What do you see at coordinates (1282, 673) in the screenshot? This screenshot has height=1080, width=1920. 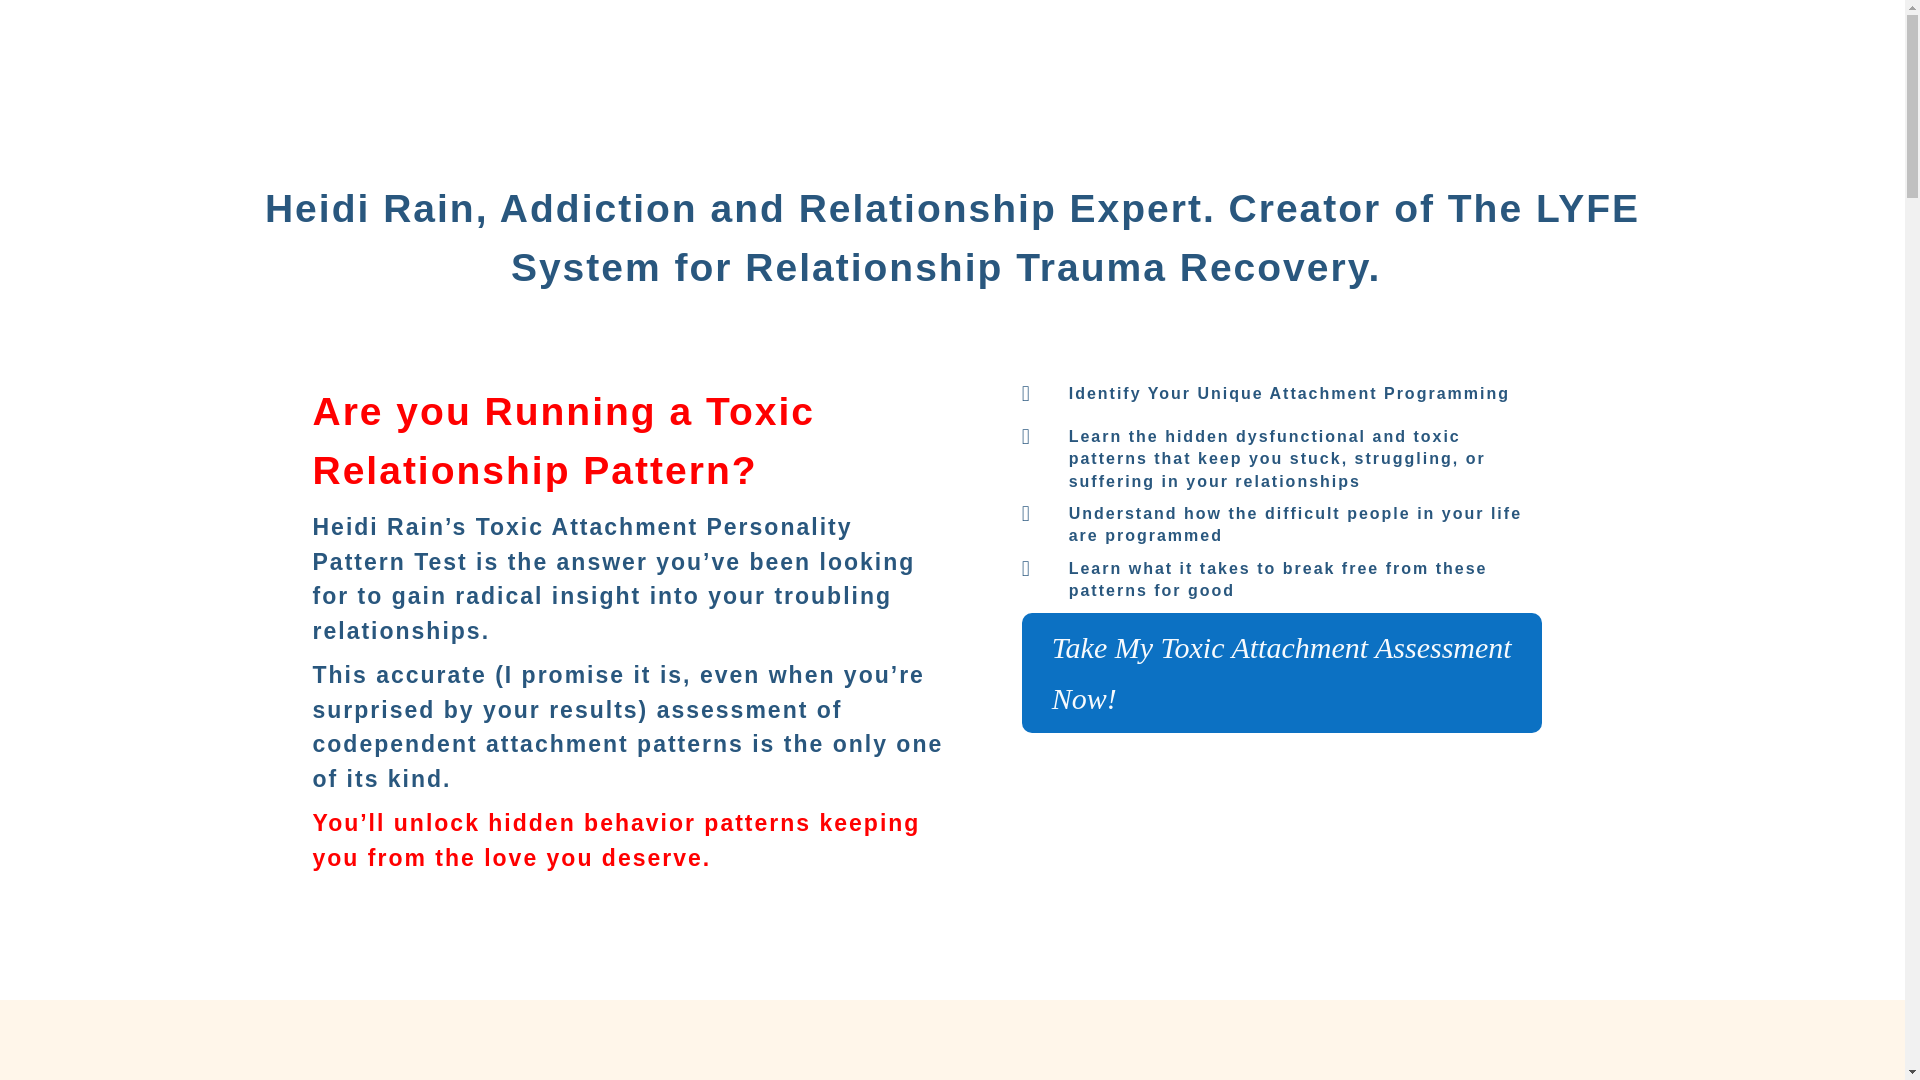 I see `Take My Toxic Attachment Assessment Now!` at bounding box center [1282, 673].